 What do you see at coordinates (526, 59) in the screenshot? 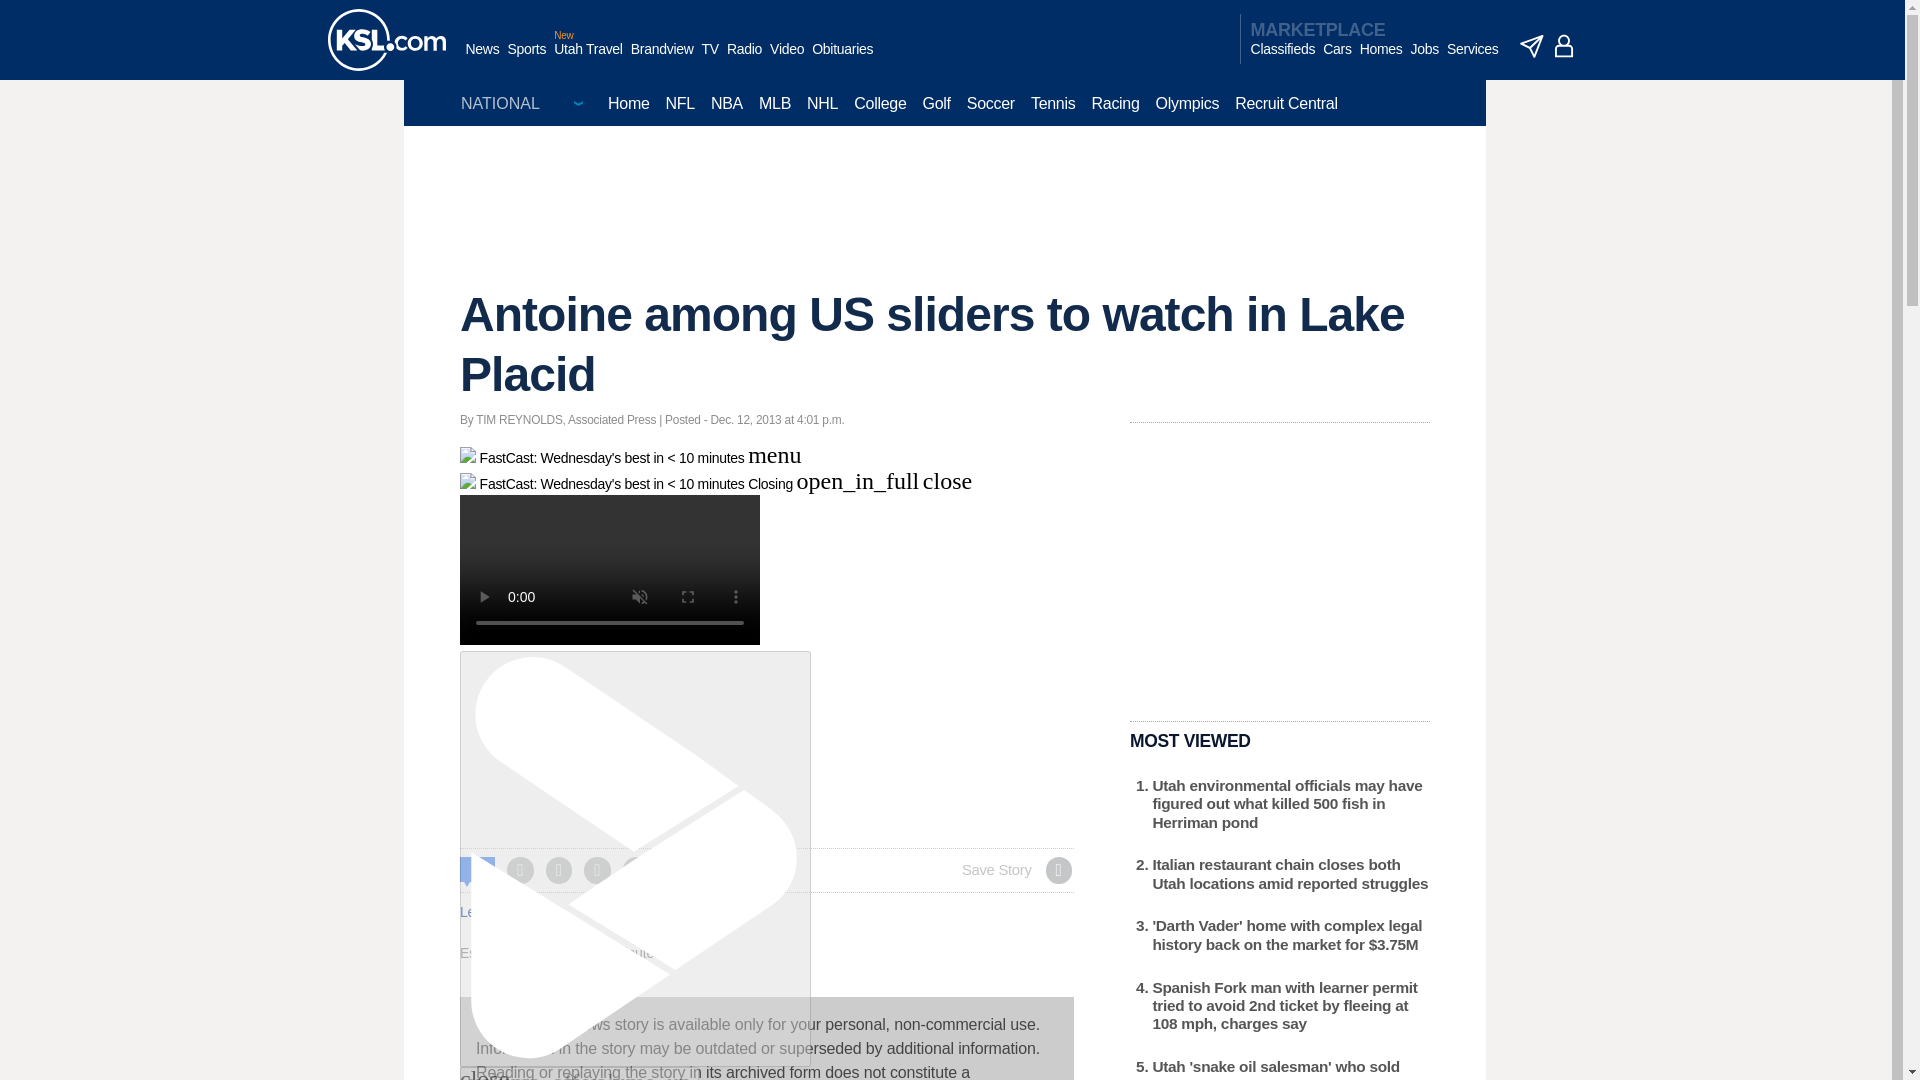
I see `Sports` at bounding box center [526, 59].